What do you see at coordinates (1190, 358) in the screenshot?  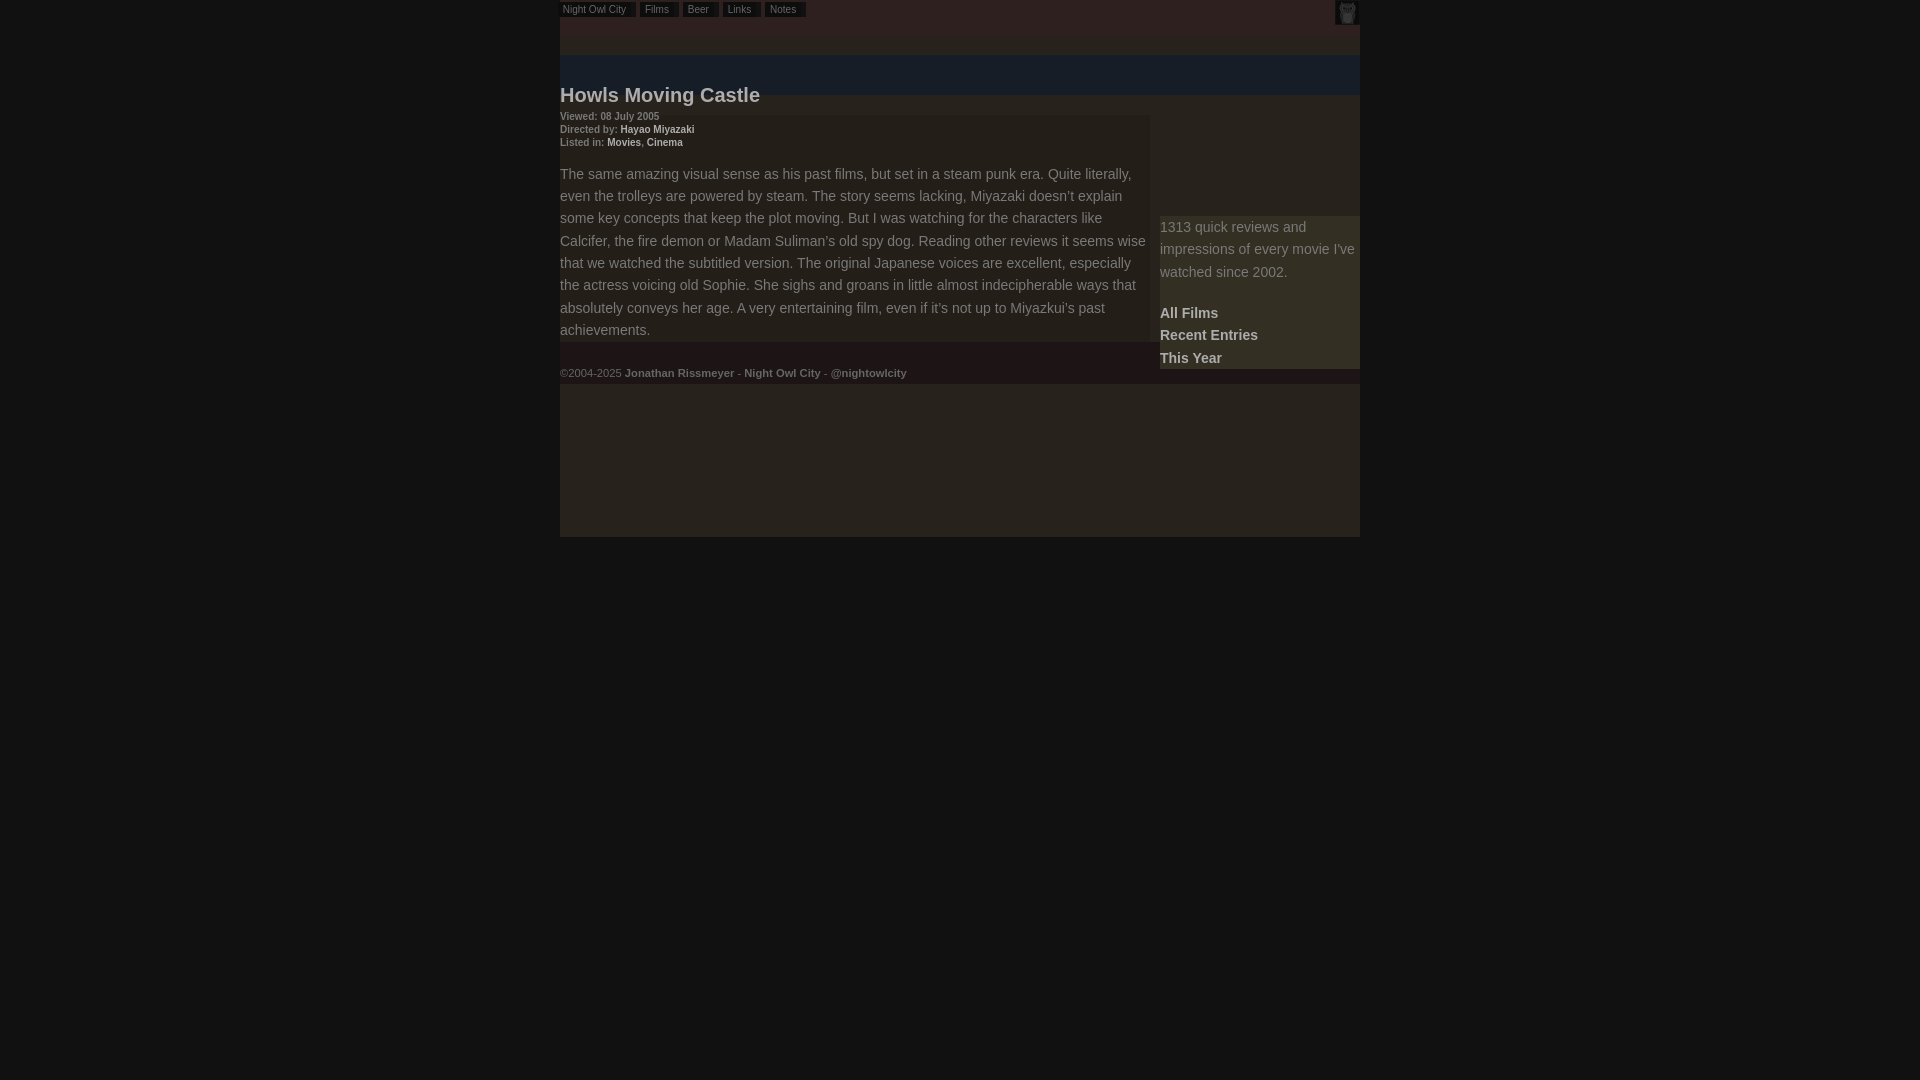 I see `This Year` at bounding box center [1190, 358].